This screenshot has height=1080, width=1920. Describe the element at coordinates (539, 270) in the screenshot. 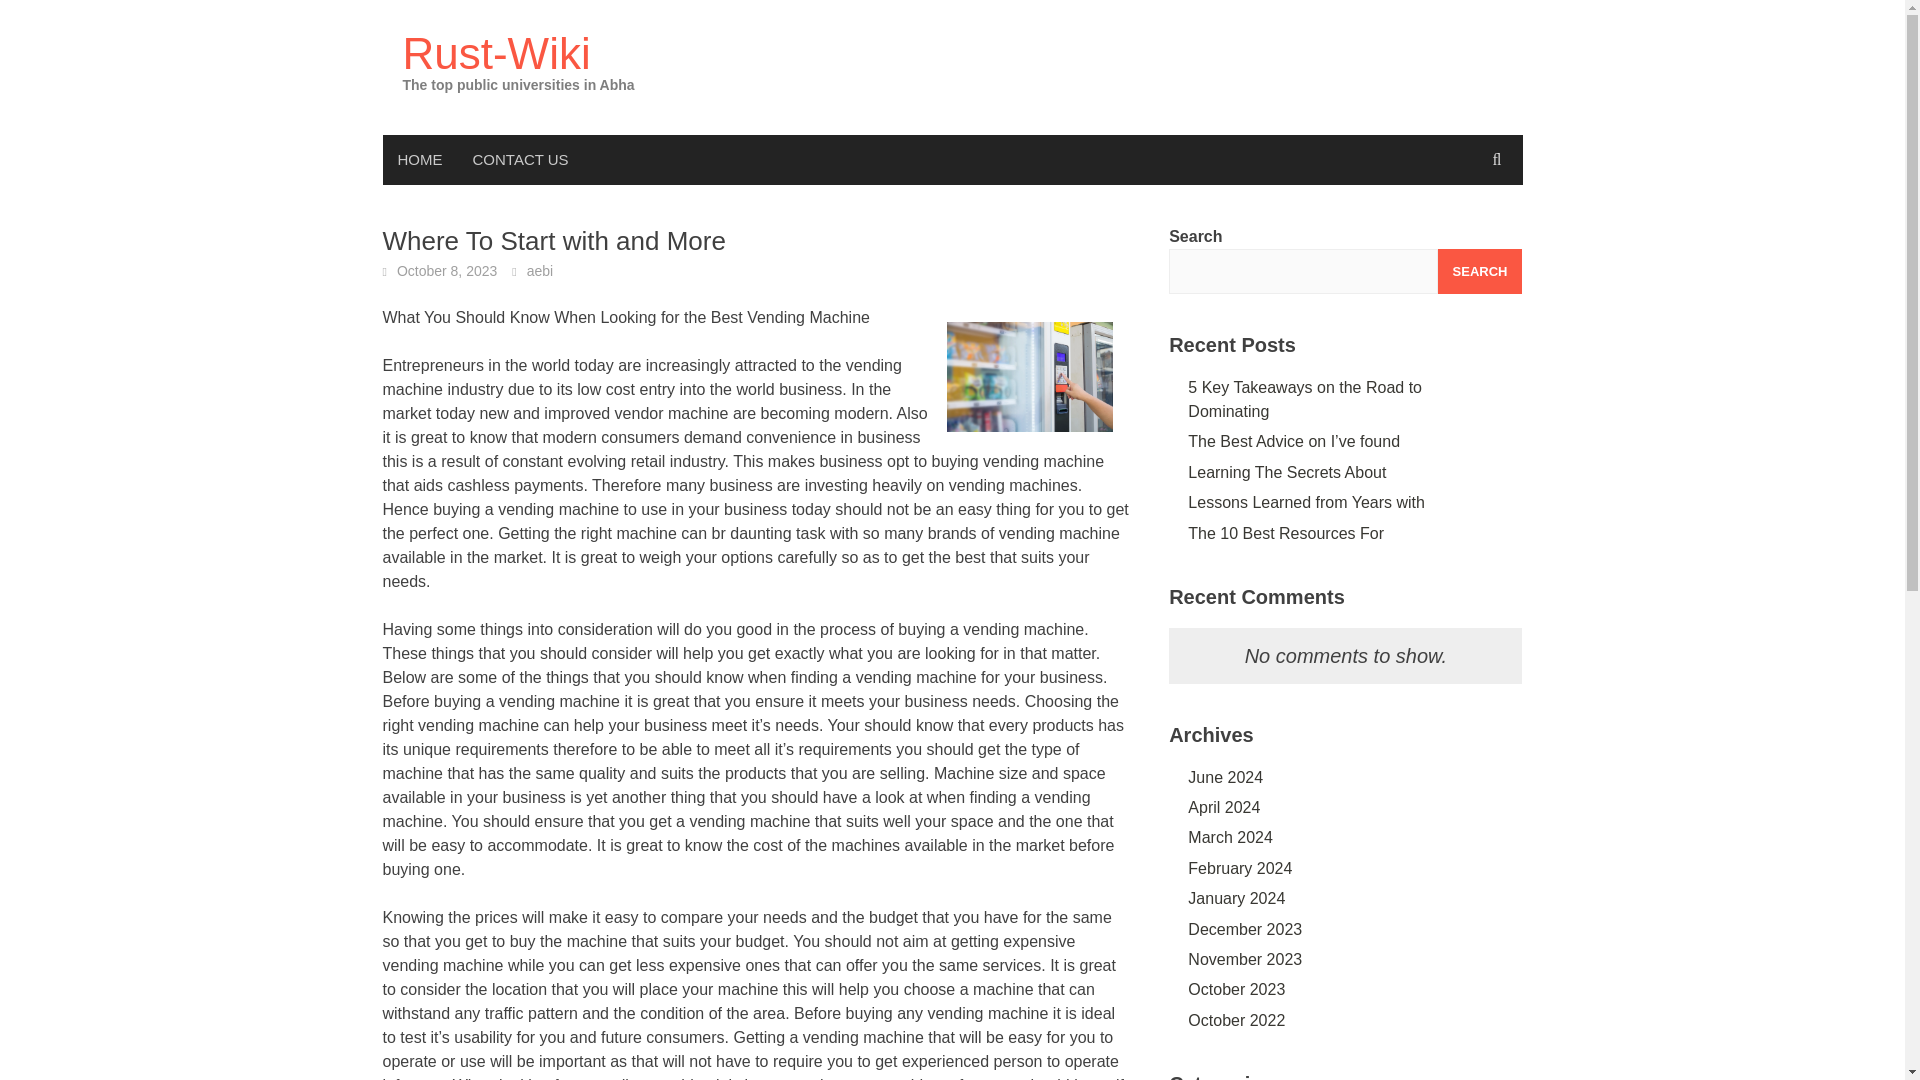

I see `aebi` at that location.